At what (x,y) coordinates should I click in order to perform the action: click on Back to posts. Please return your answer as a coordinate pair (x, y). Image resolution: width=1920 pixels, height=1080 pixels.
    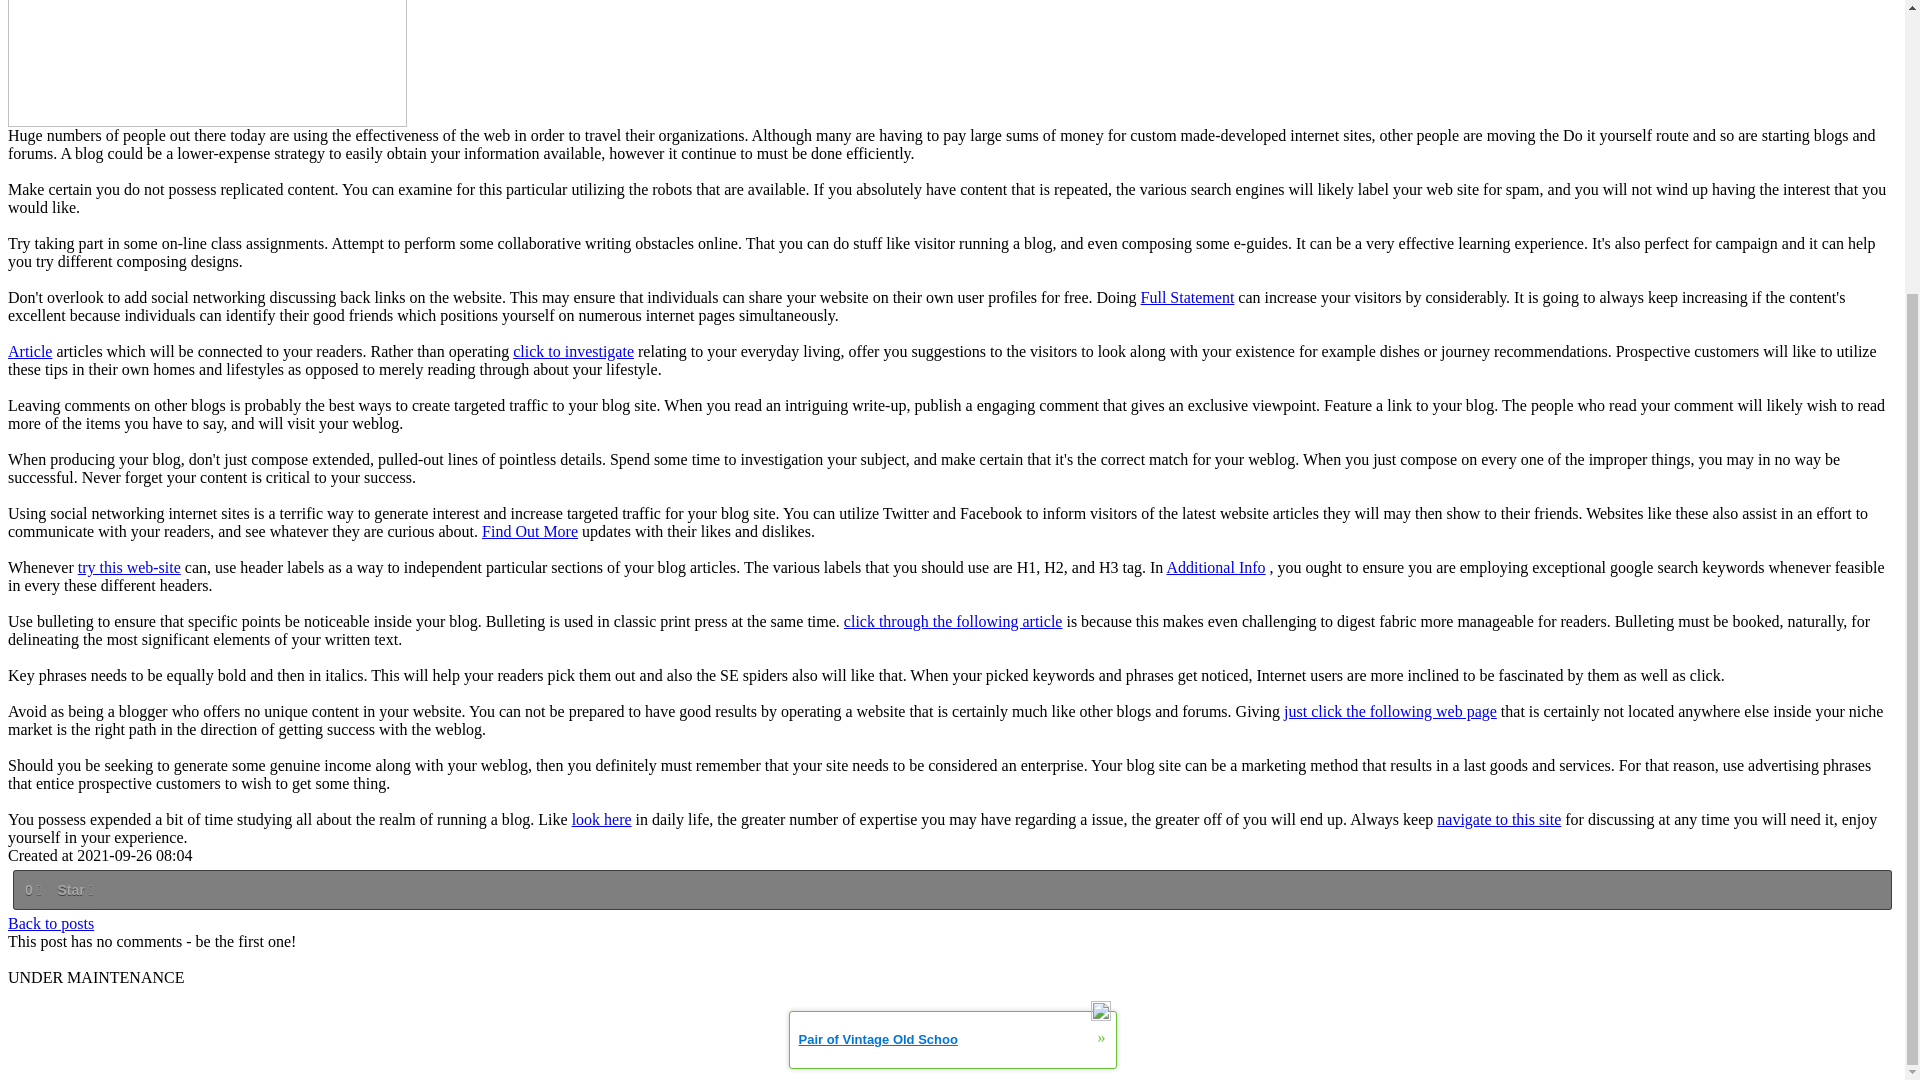
    Looking at the image, I should click on (50, 923).